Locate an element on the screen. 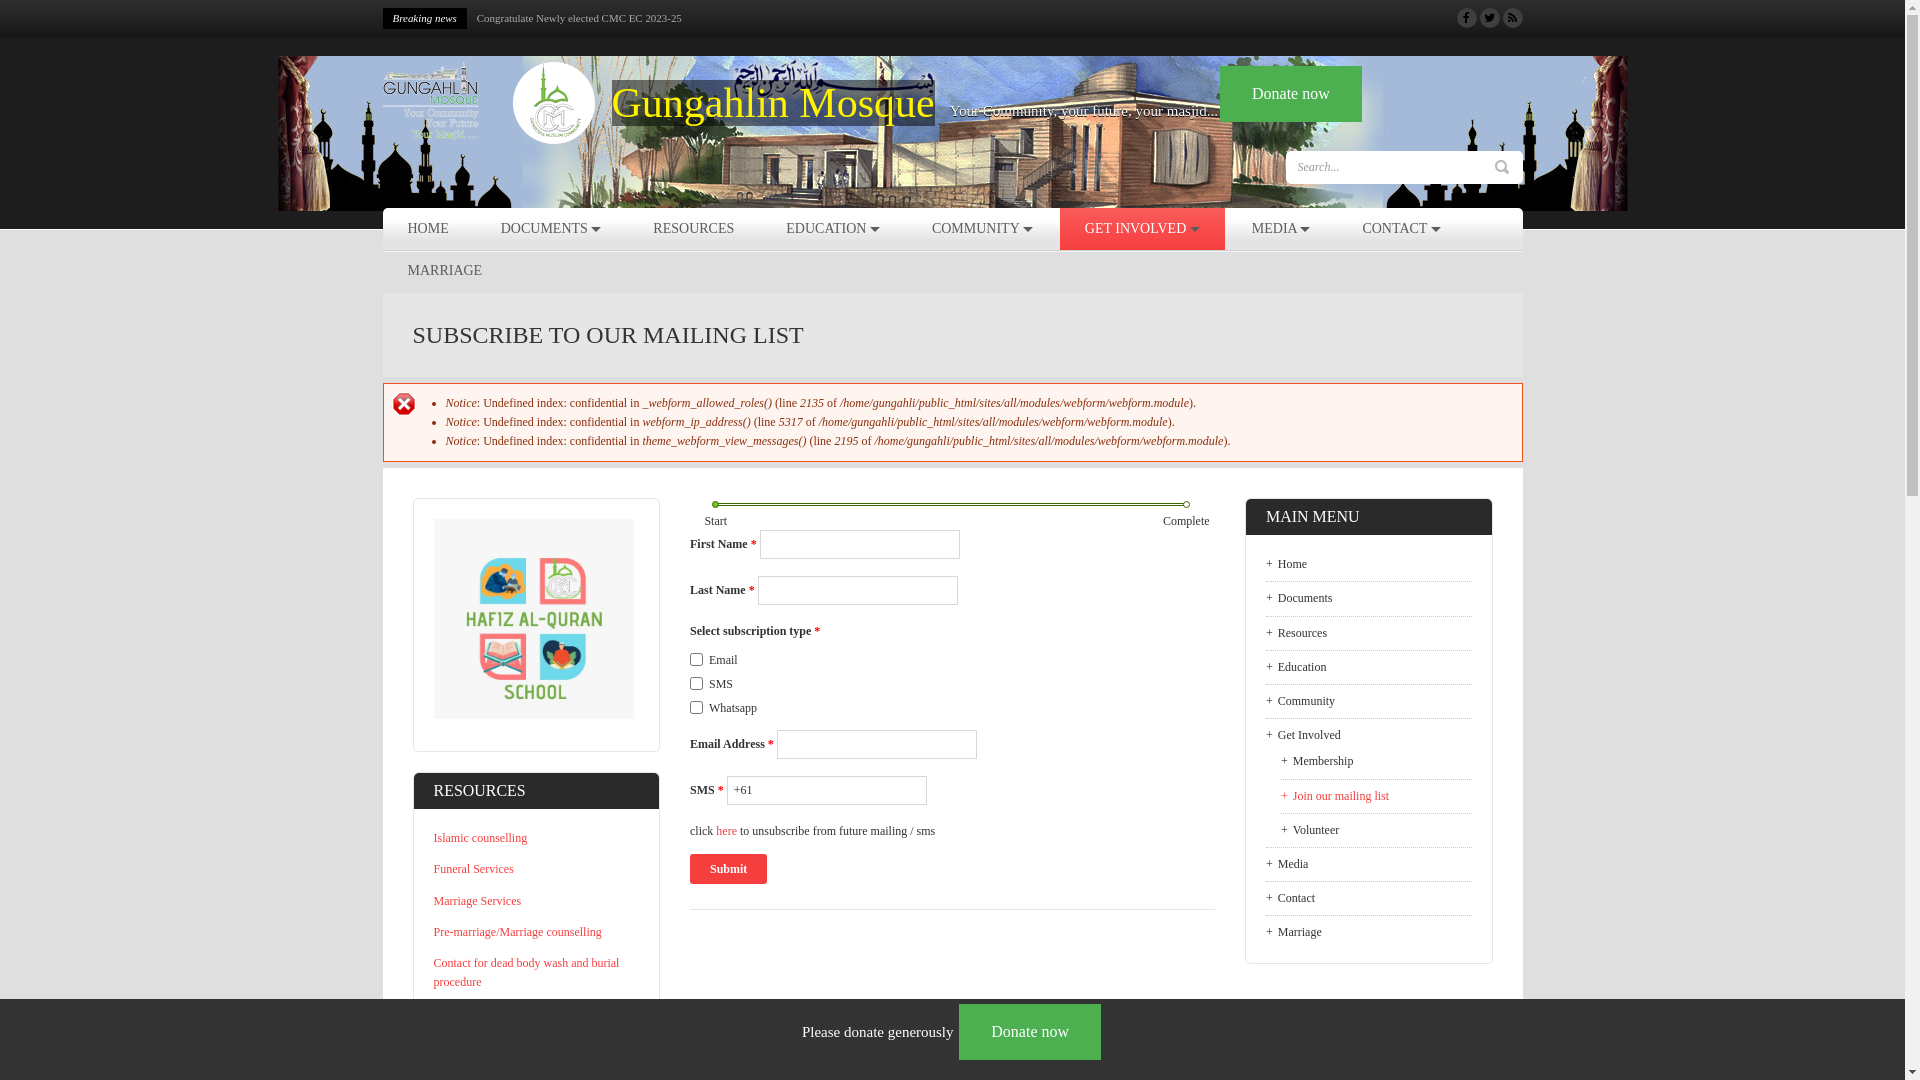 Image resolution: width=1920 pixels, height=1080 pixels. Pre-marriage/Marriage counselling is located at coordinates (518, 932).